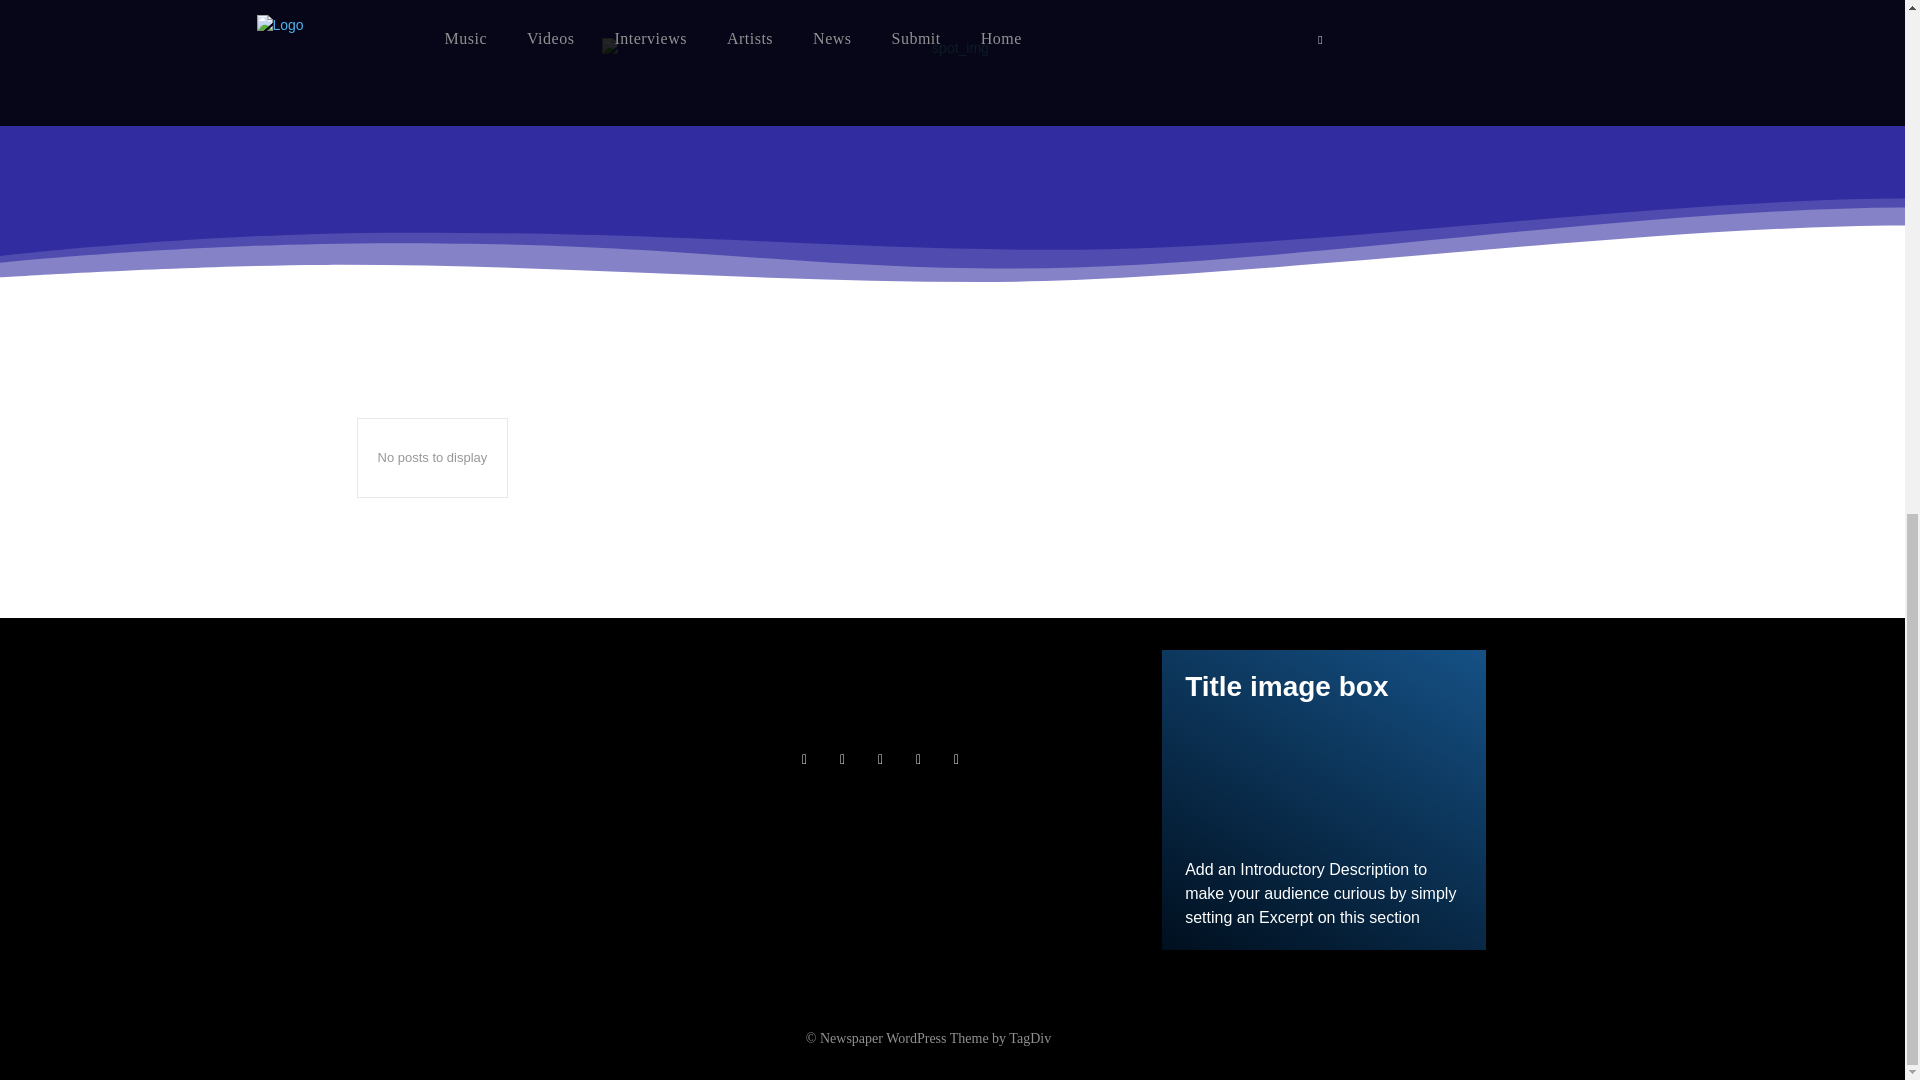 The height and width of the screenshot is (1080, 1920). What do you see at coordinates (842, 759) in the screenshot?
I see `Instagram` at bounding box center [842, 759].